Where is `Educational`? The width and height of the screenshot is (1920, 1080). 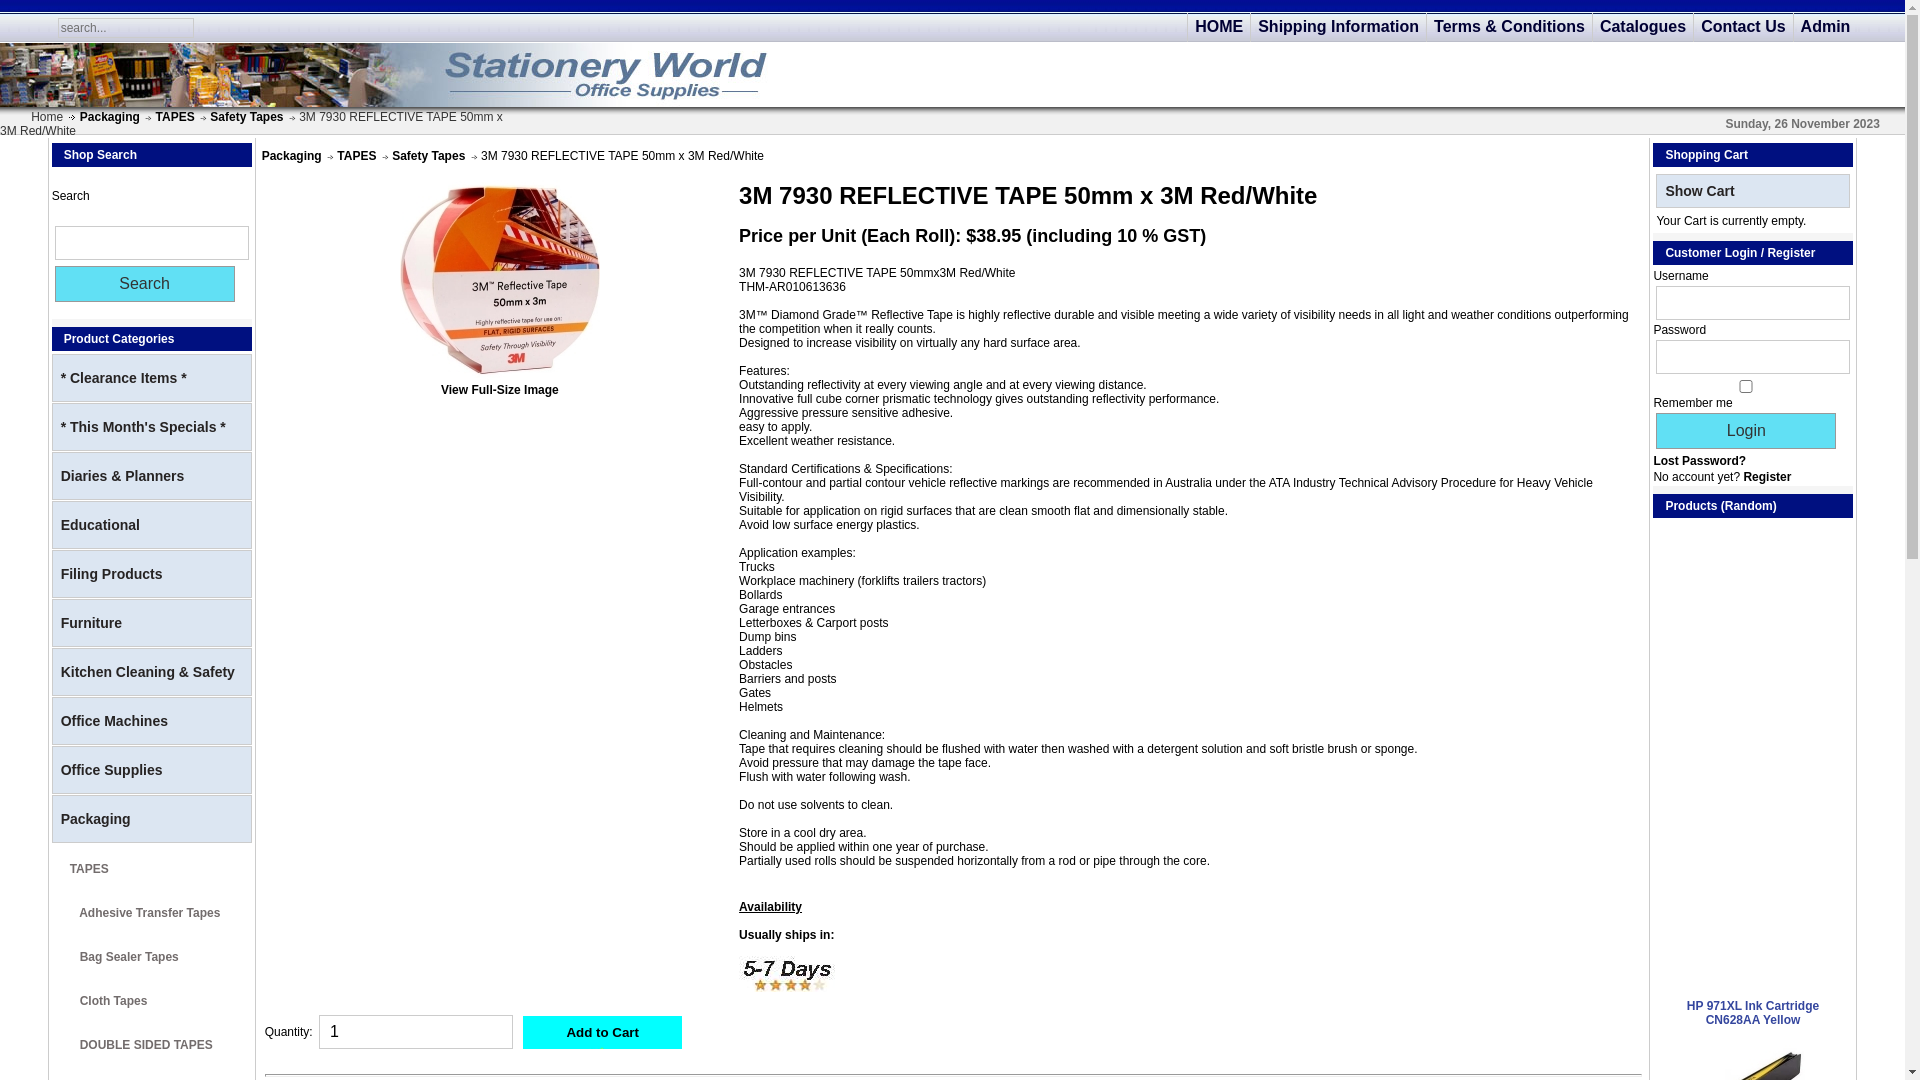 Educational is located at coordinates (152, 525).